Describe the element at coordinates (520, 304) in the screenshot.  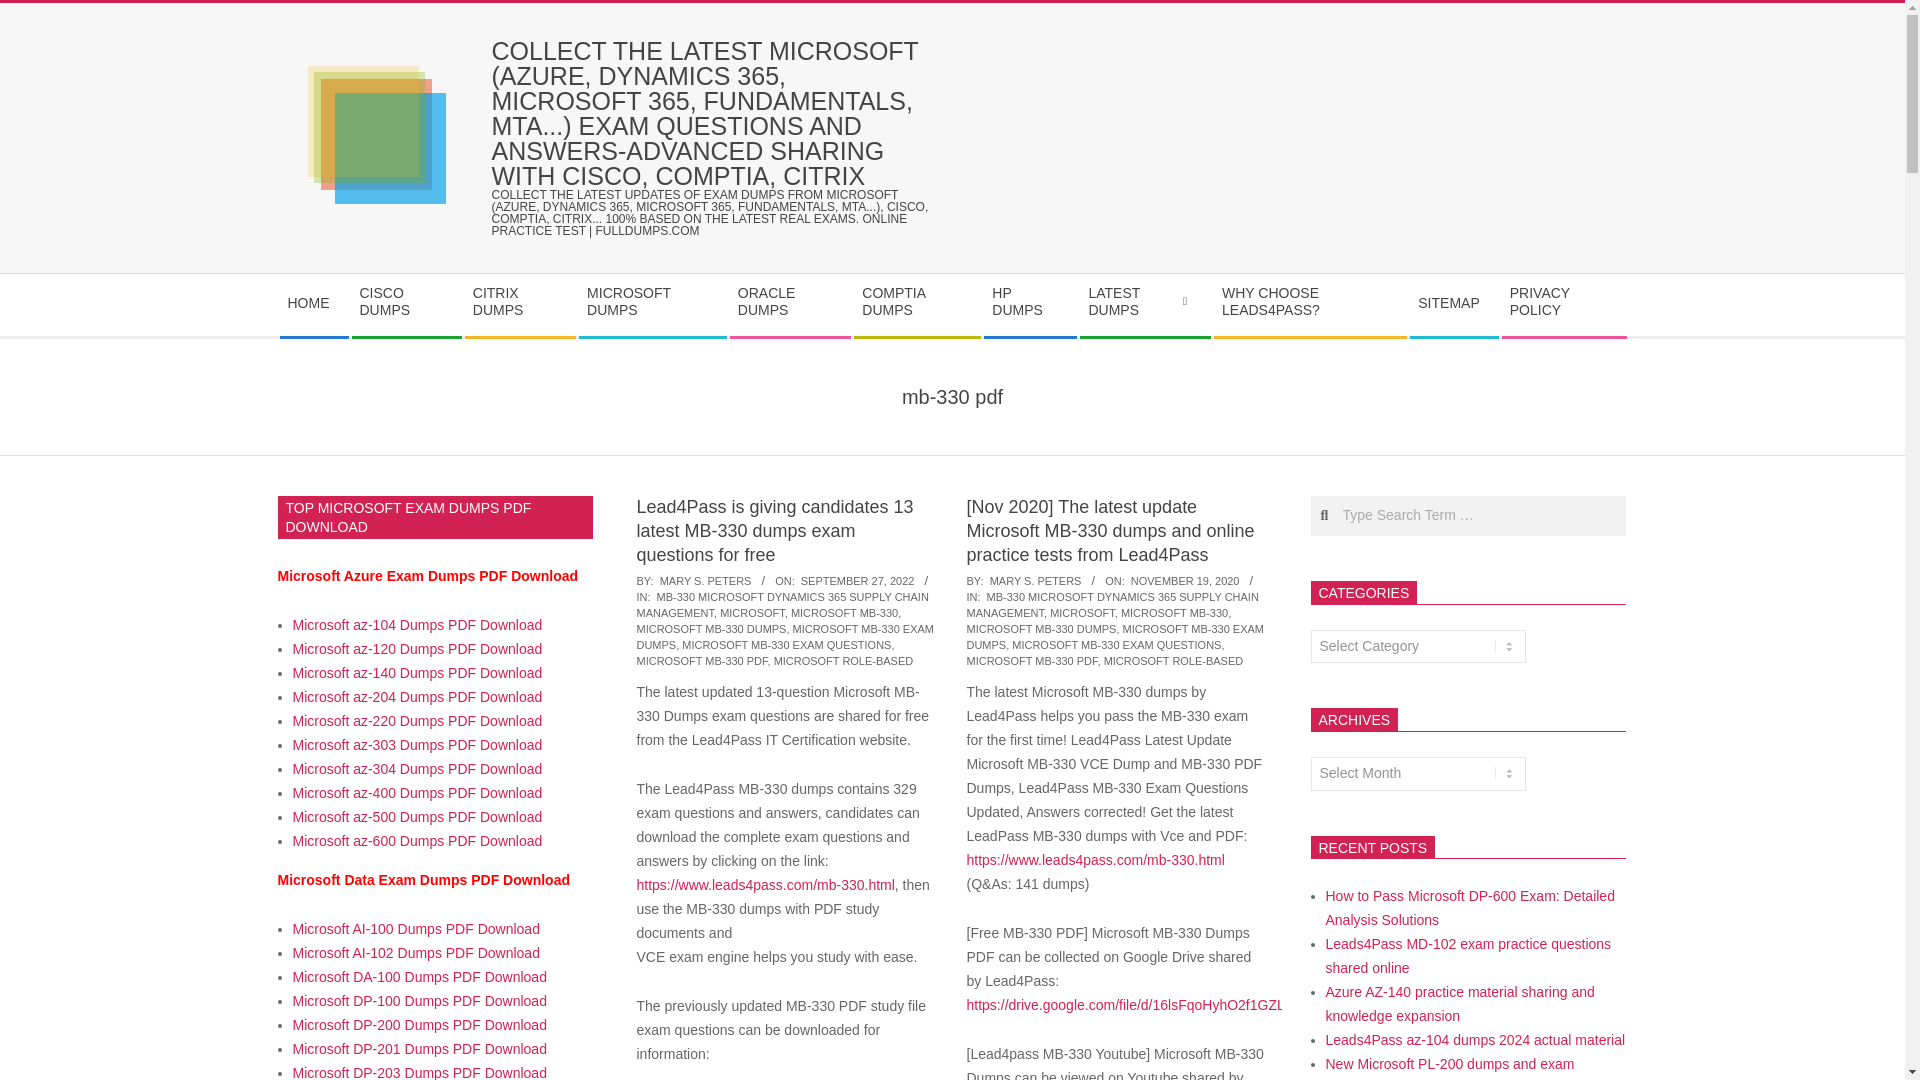
I see `CITRIX DUMPS` at that location.